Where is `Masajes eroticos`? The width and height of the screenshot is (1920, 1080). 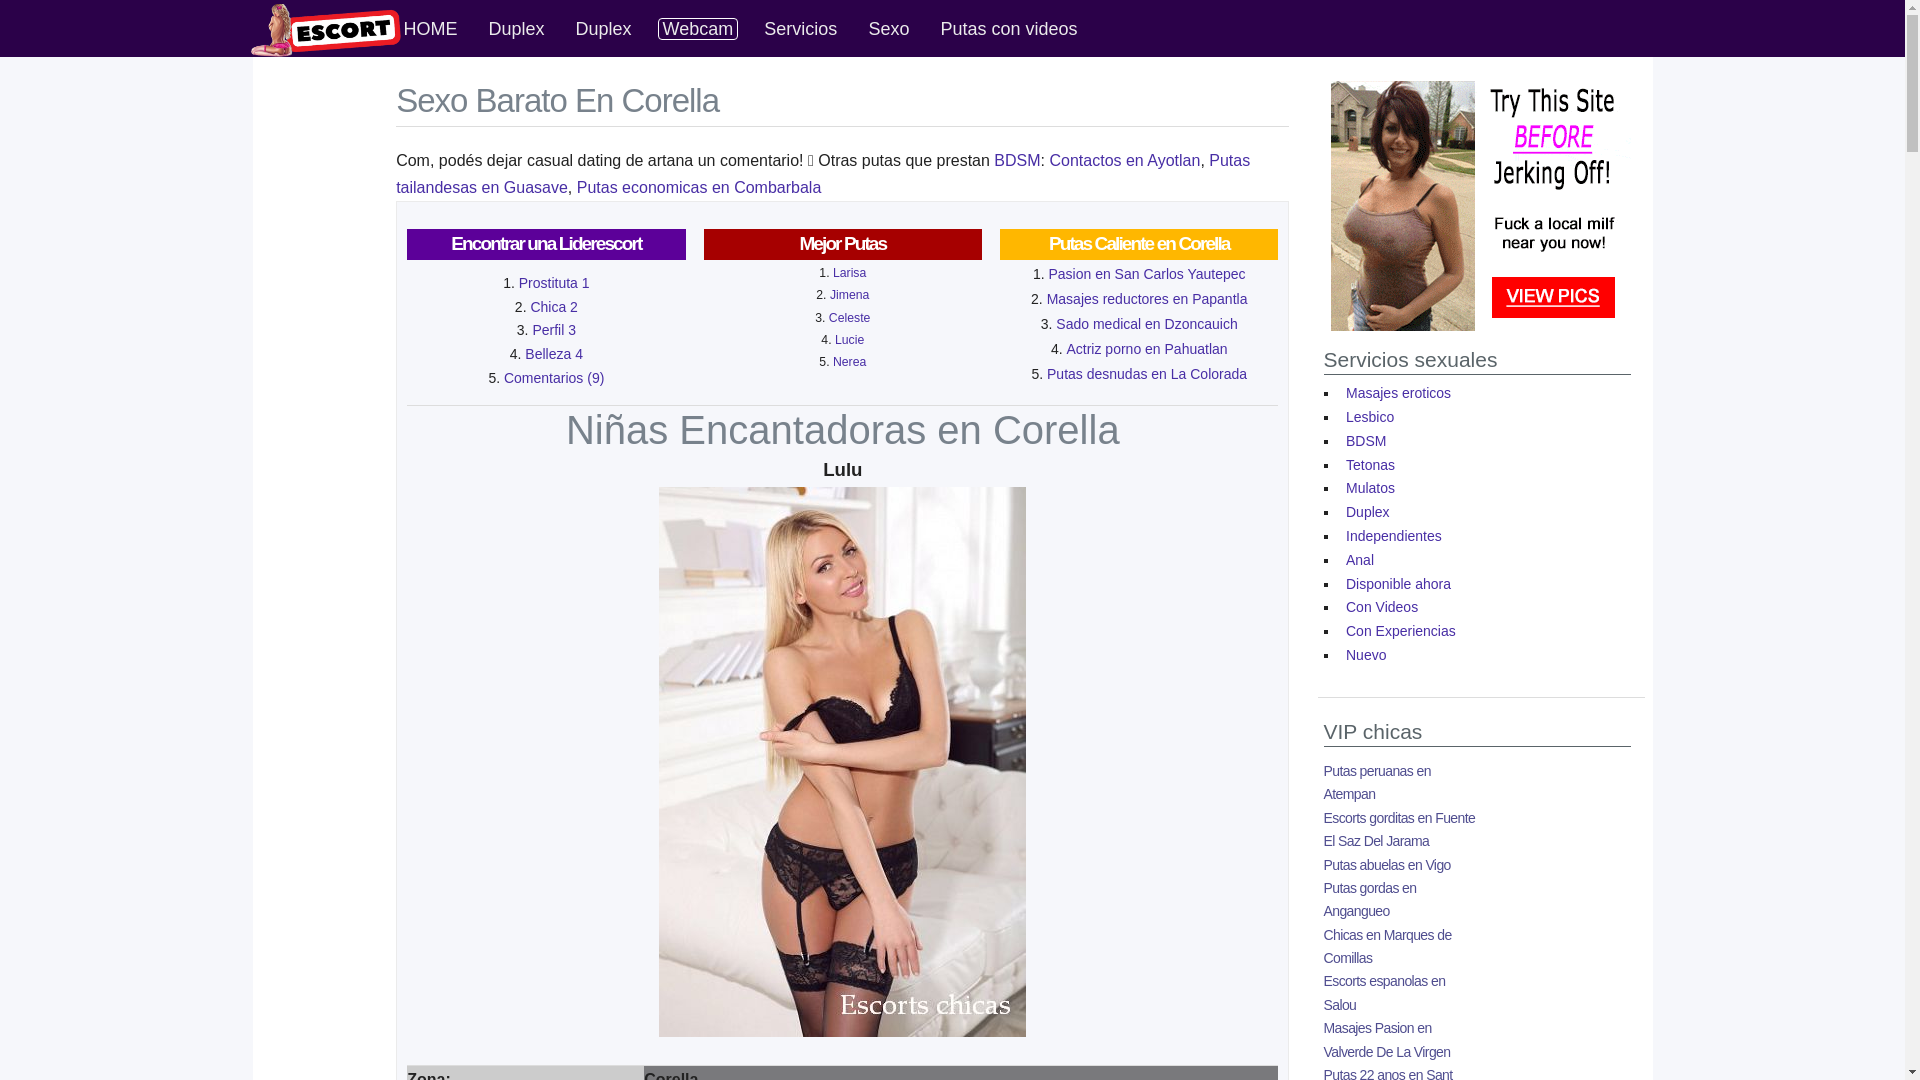
Masajes eroticos is located at coordinates (1398, 393).